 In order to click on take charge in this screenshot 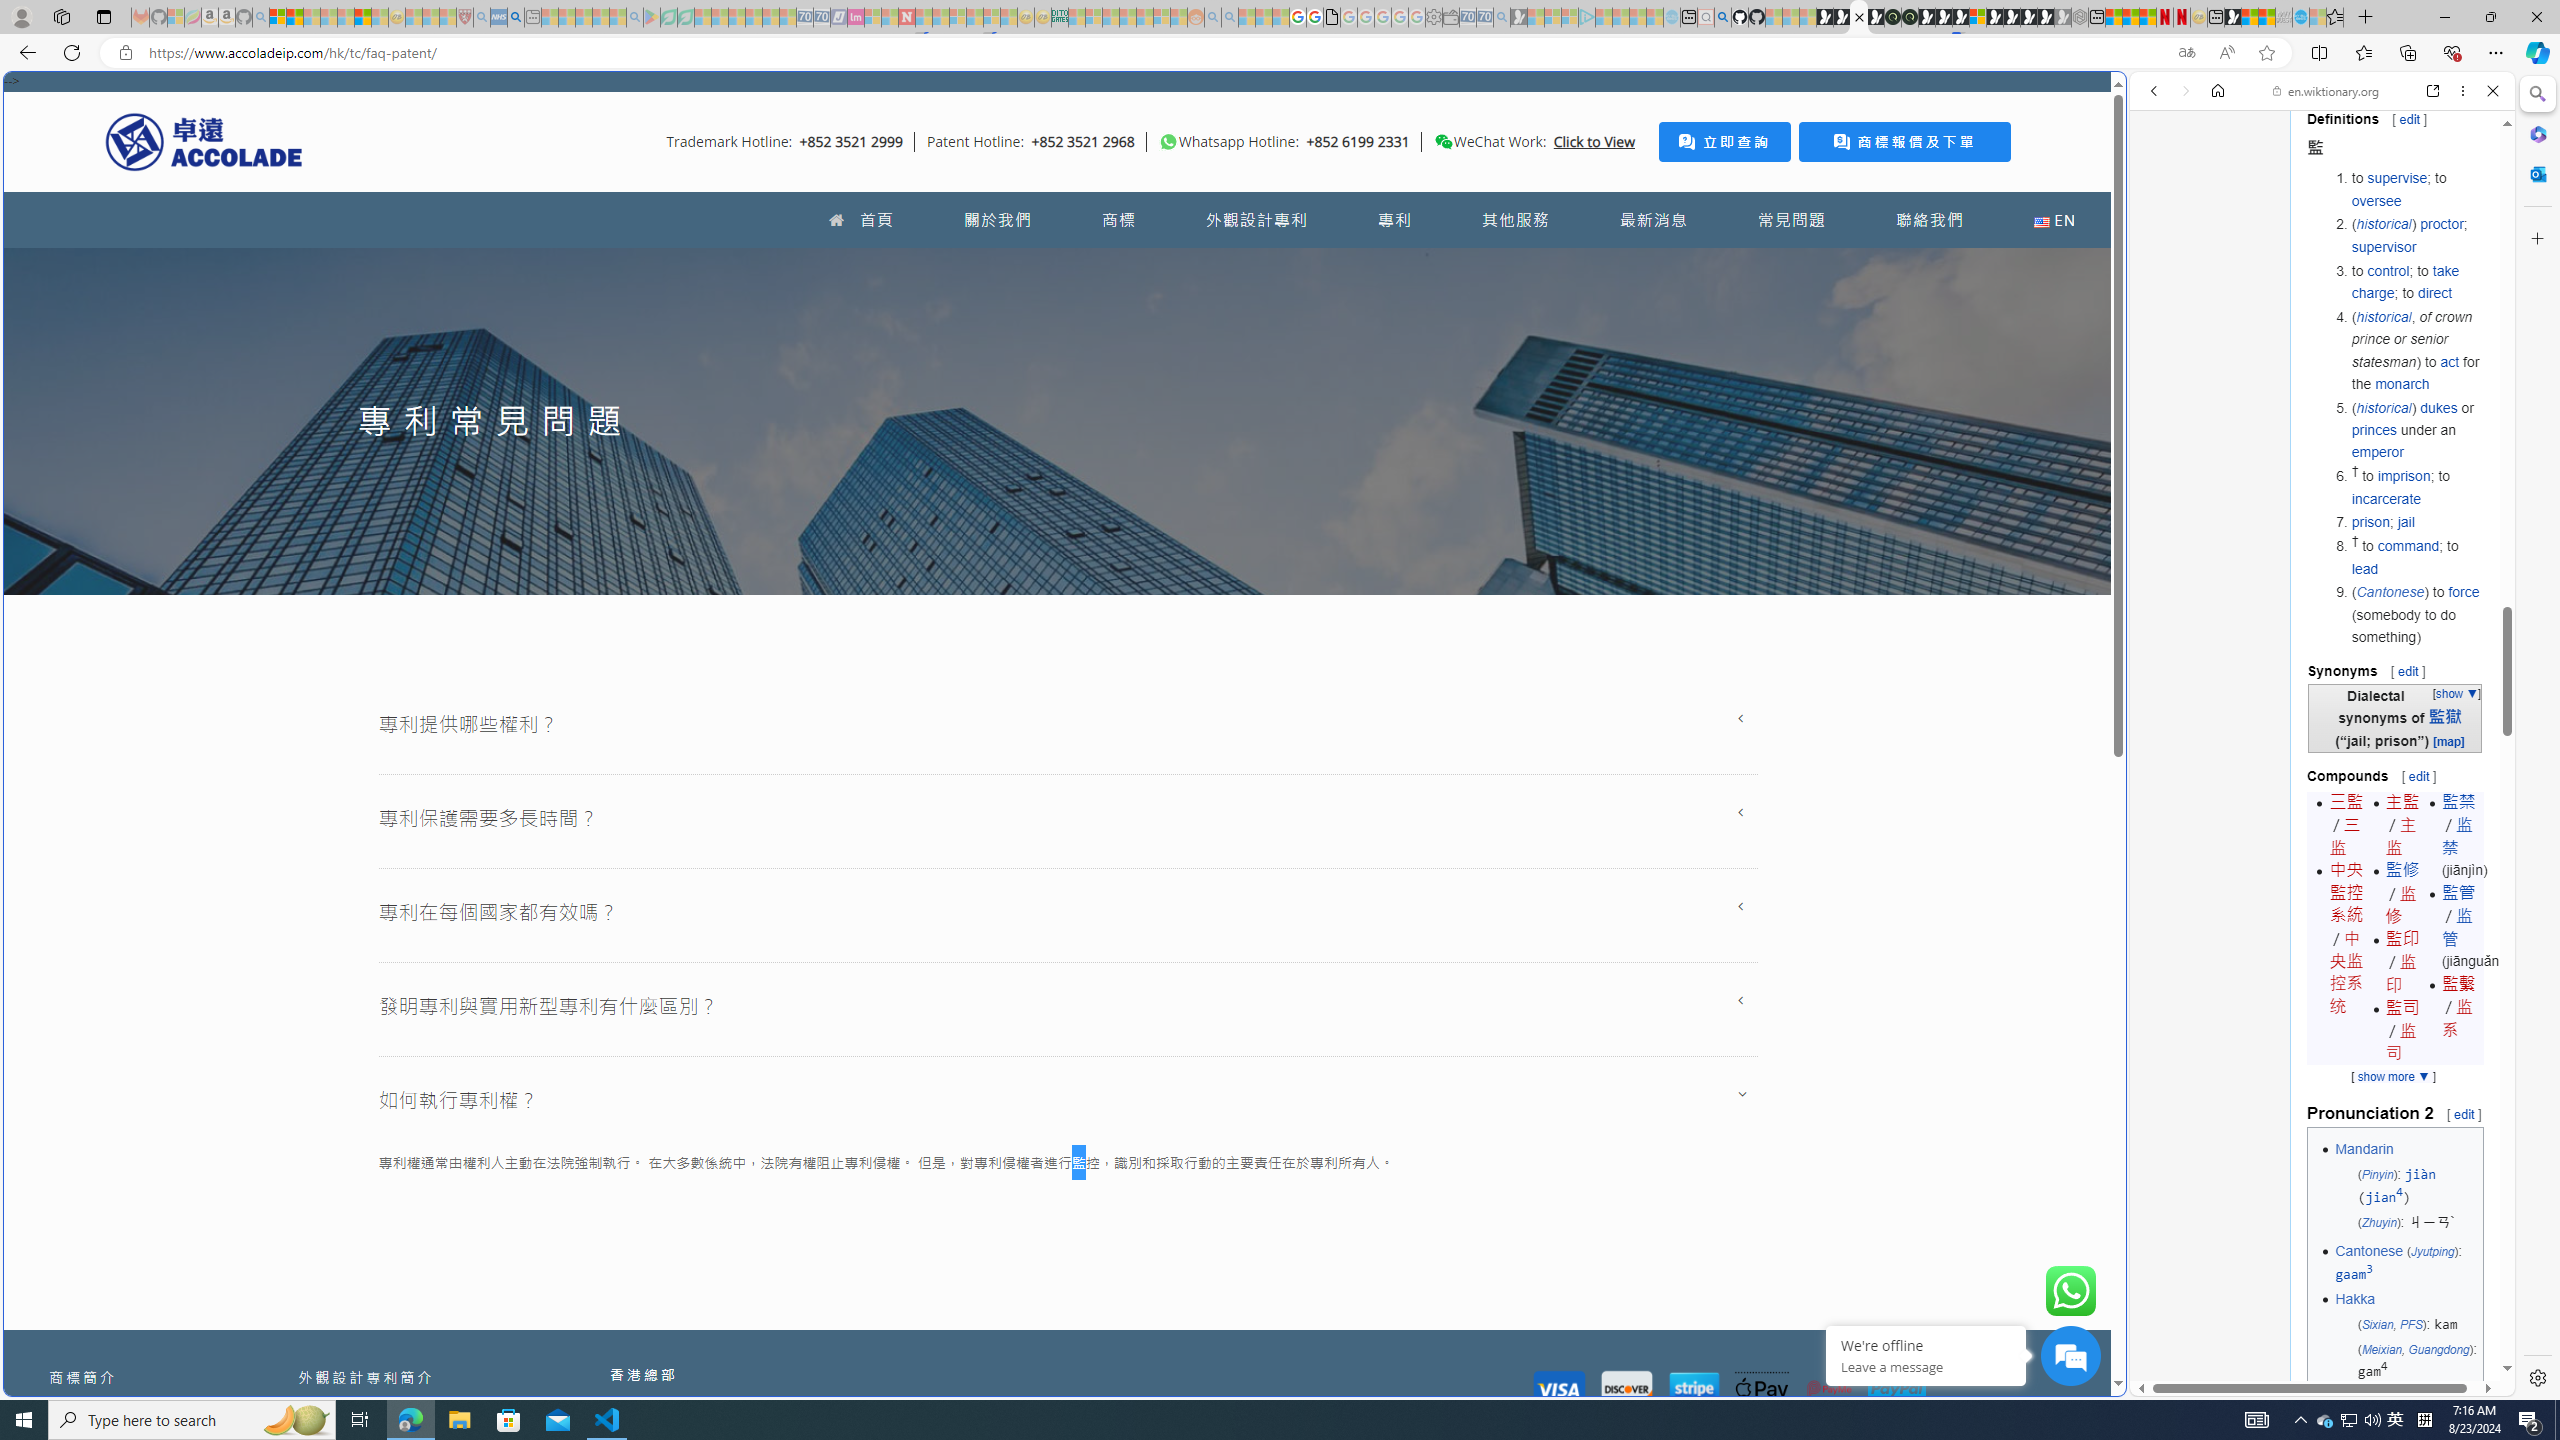, I will do `click(2405, 281)`.